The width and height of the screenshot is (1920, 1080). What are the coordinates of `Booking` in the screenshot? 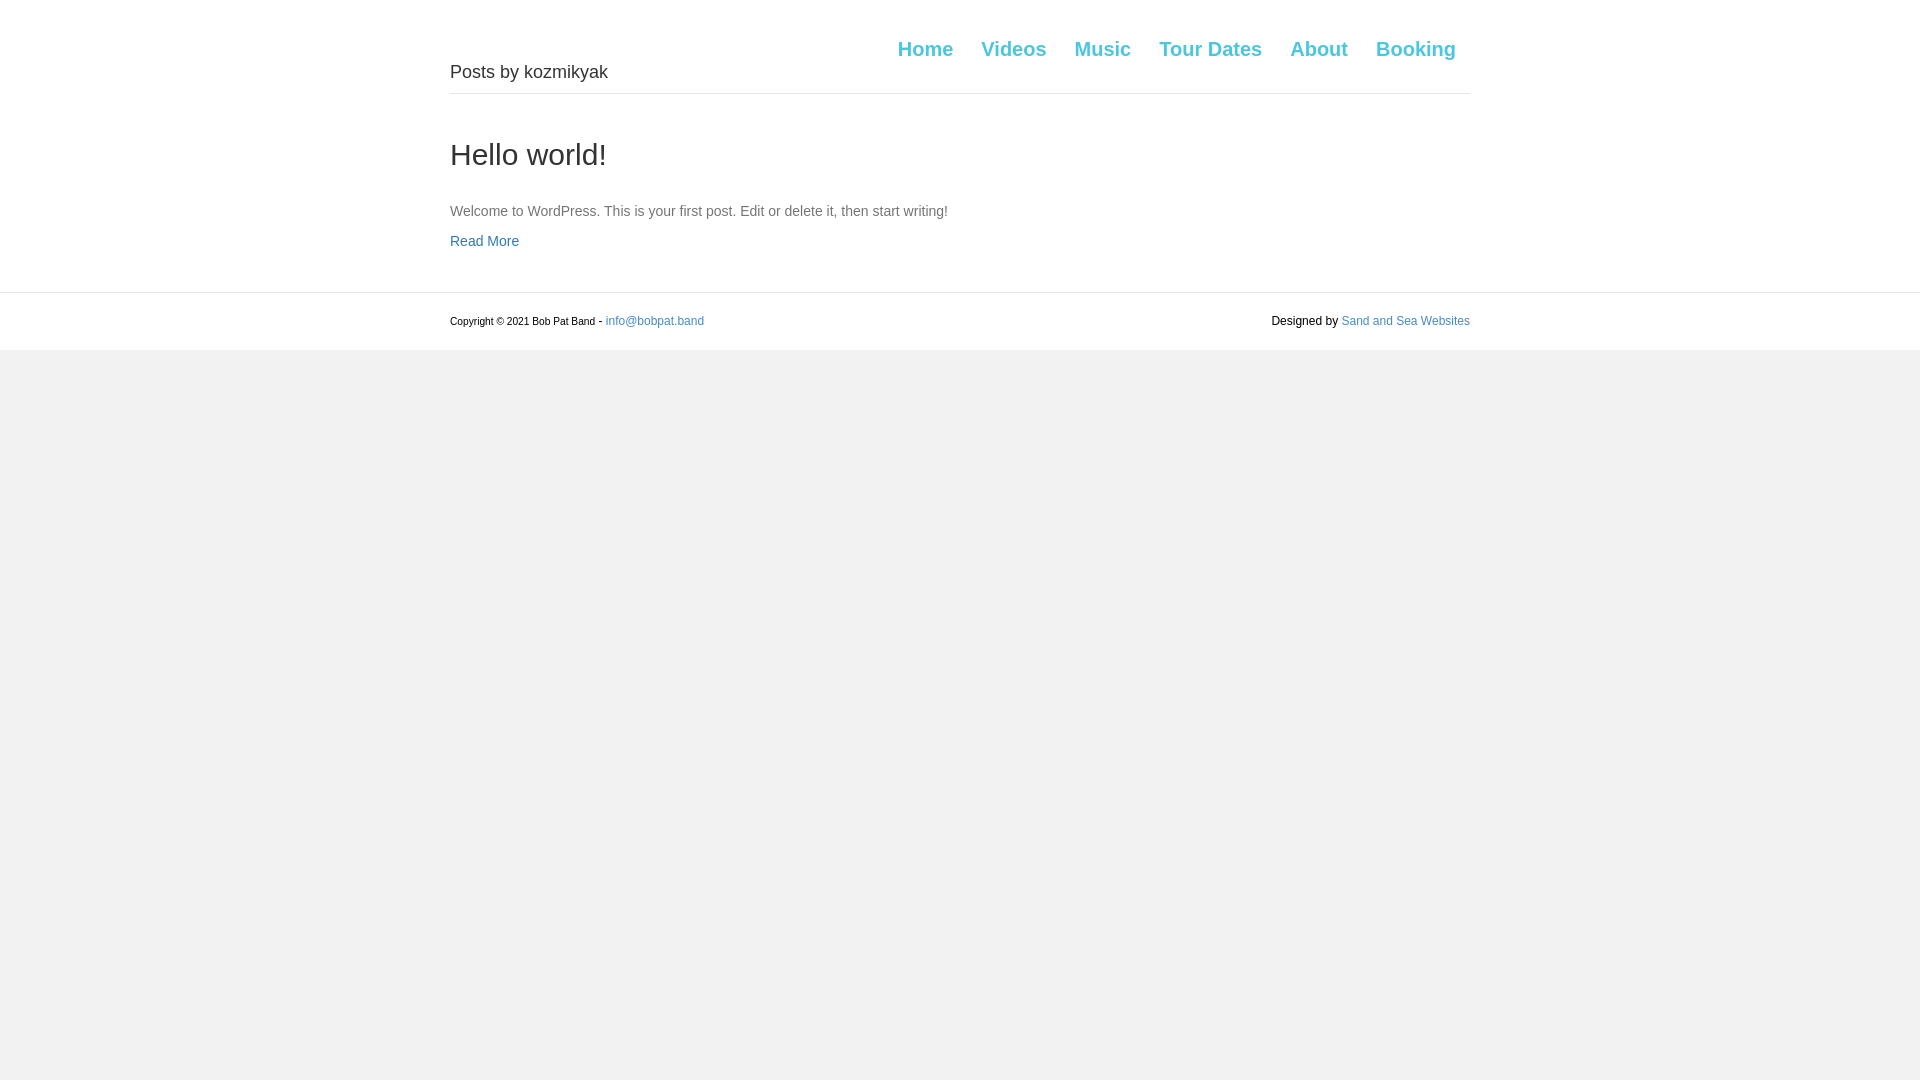 It's located at (1416, 48).